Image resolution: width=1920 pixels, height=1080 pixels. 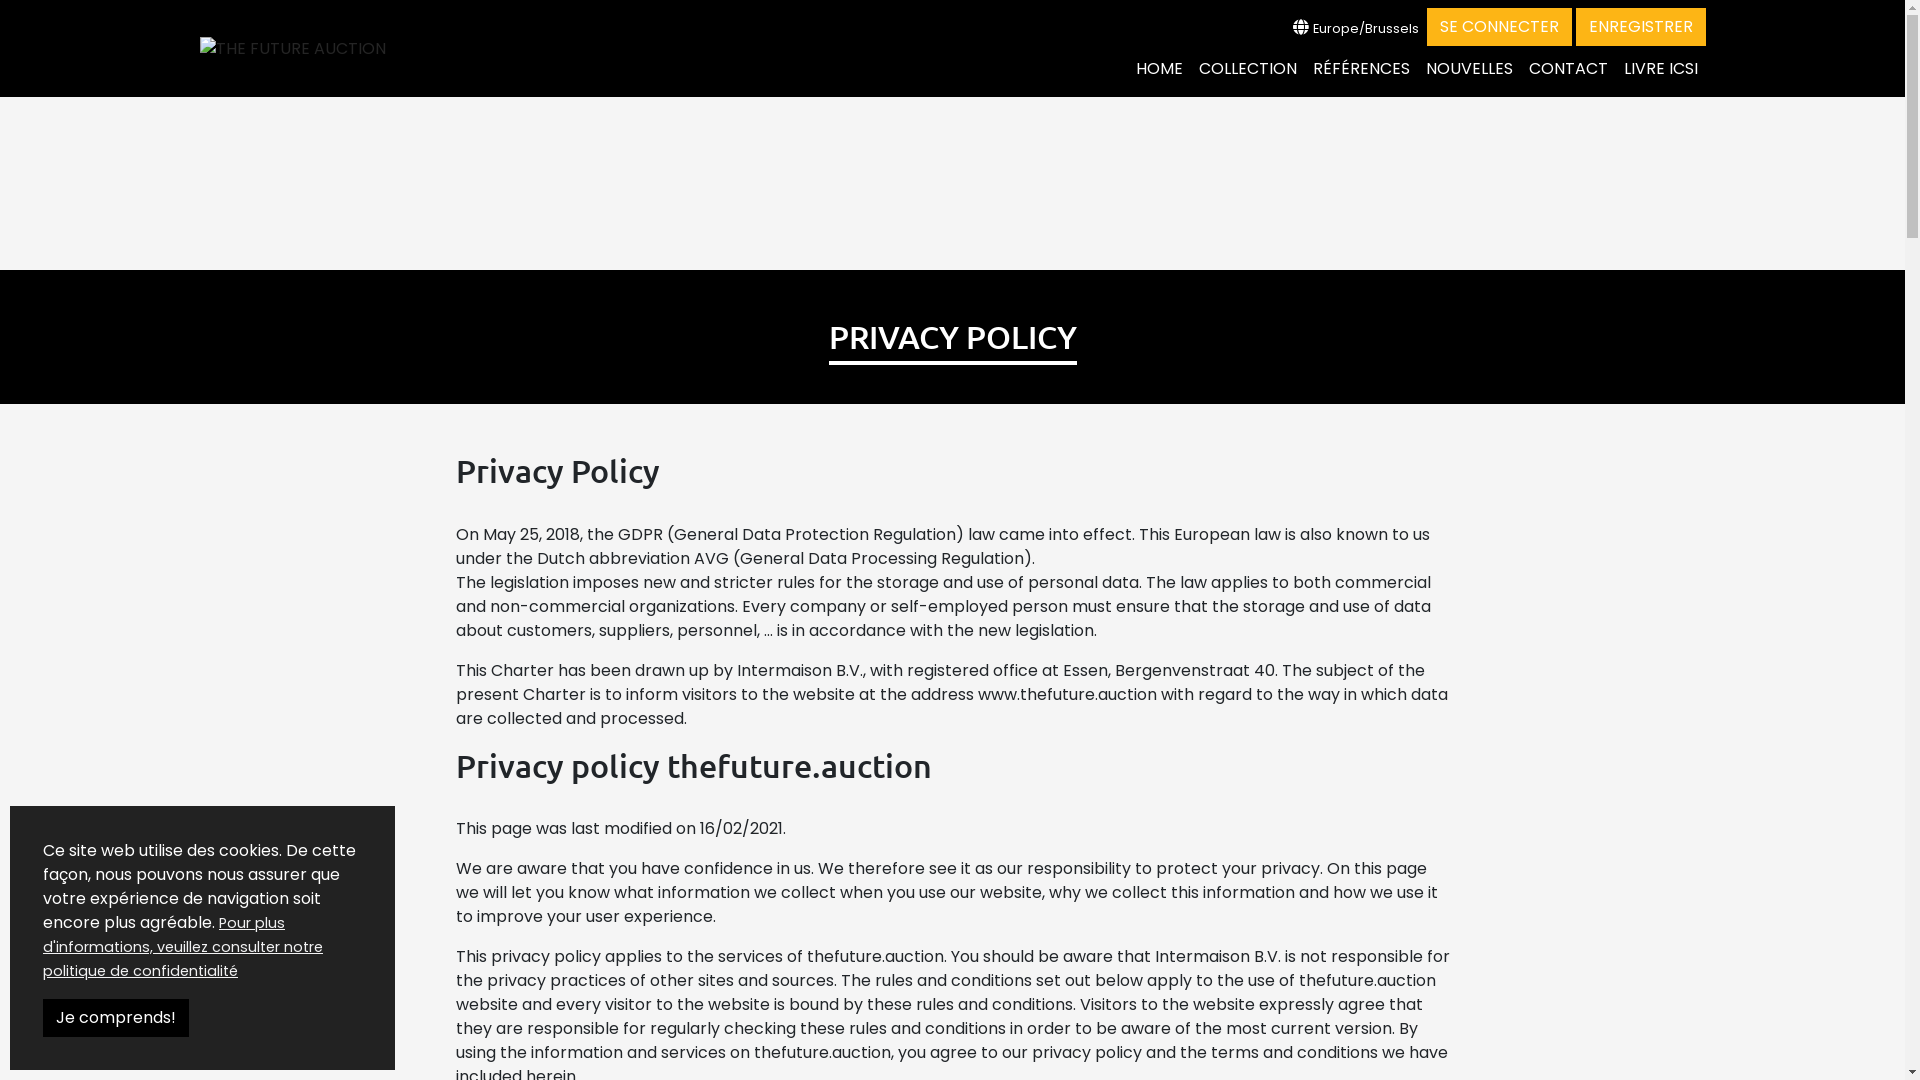 What do you see at coordinates (1641, 27) in the screenshot?
I see `ENREGISTRER` at bounding box center [1641, 27].